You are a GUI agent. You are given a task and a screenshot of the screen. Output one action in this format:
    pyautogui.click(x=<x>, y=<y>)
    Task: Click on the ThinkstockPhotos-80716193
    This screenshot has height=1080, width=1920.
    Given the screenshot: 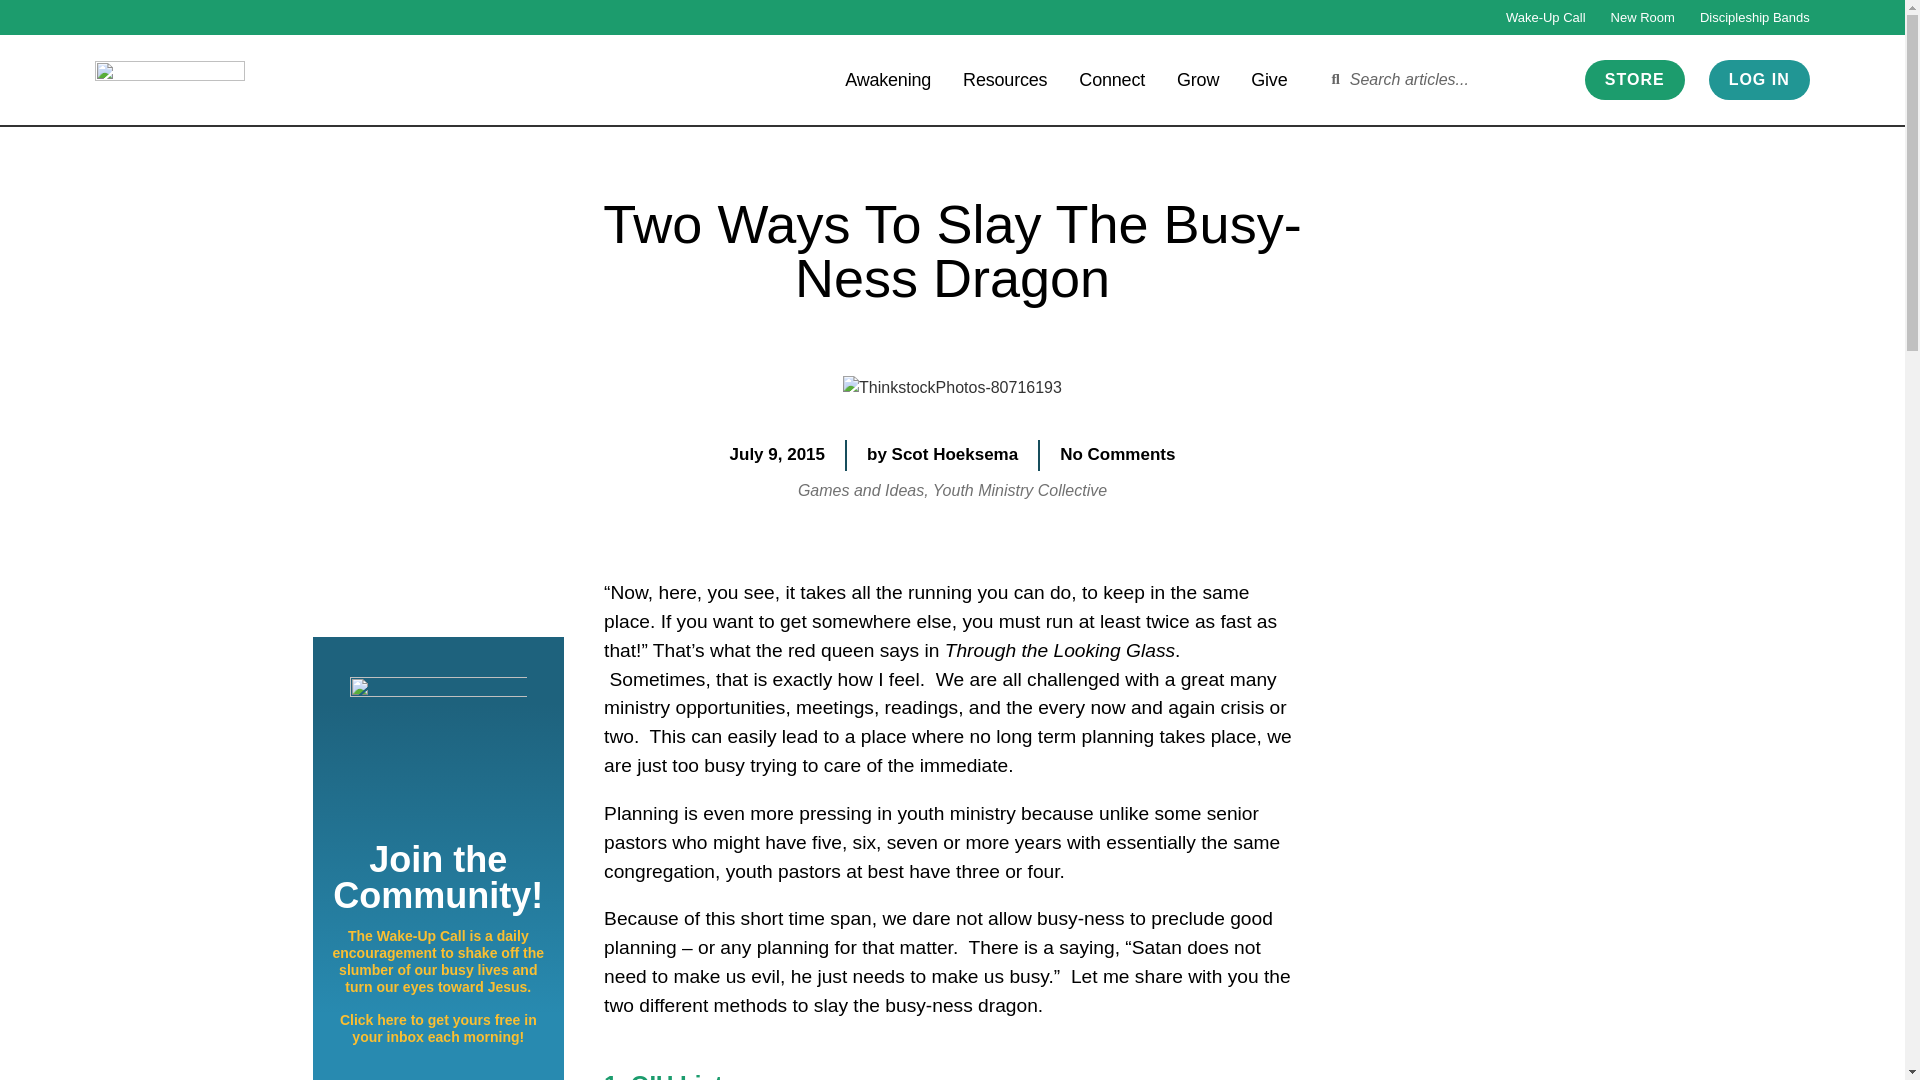 What is the action you would take?
    pyautogui.click(x=952, y=387)
    